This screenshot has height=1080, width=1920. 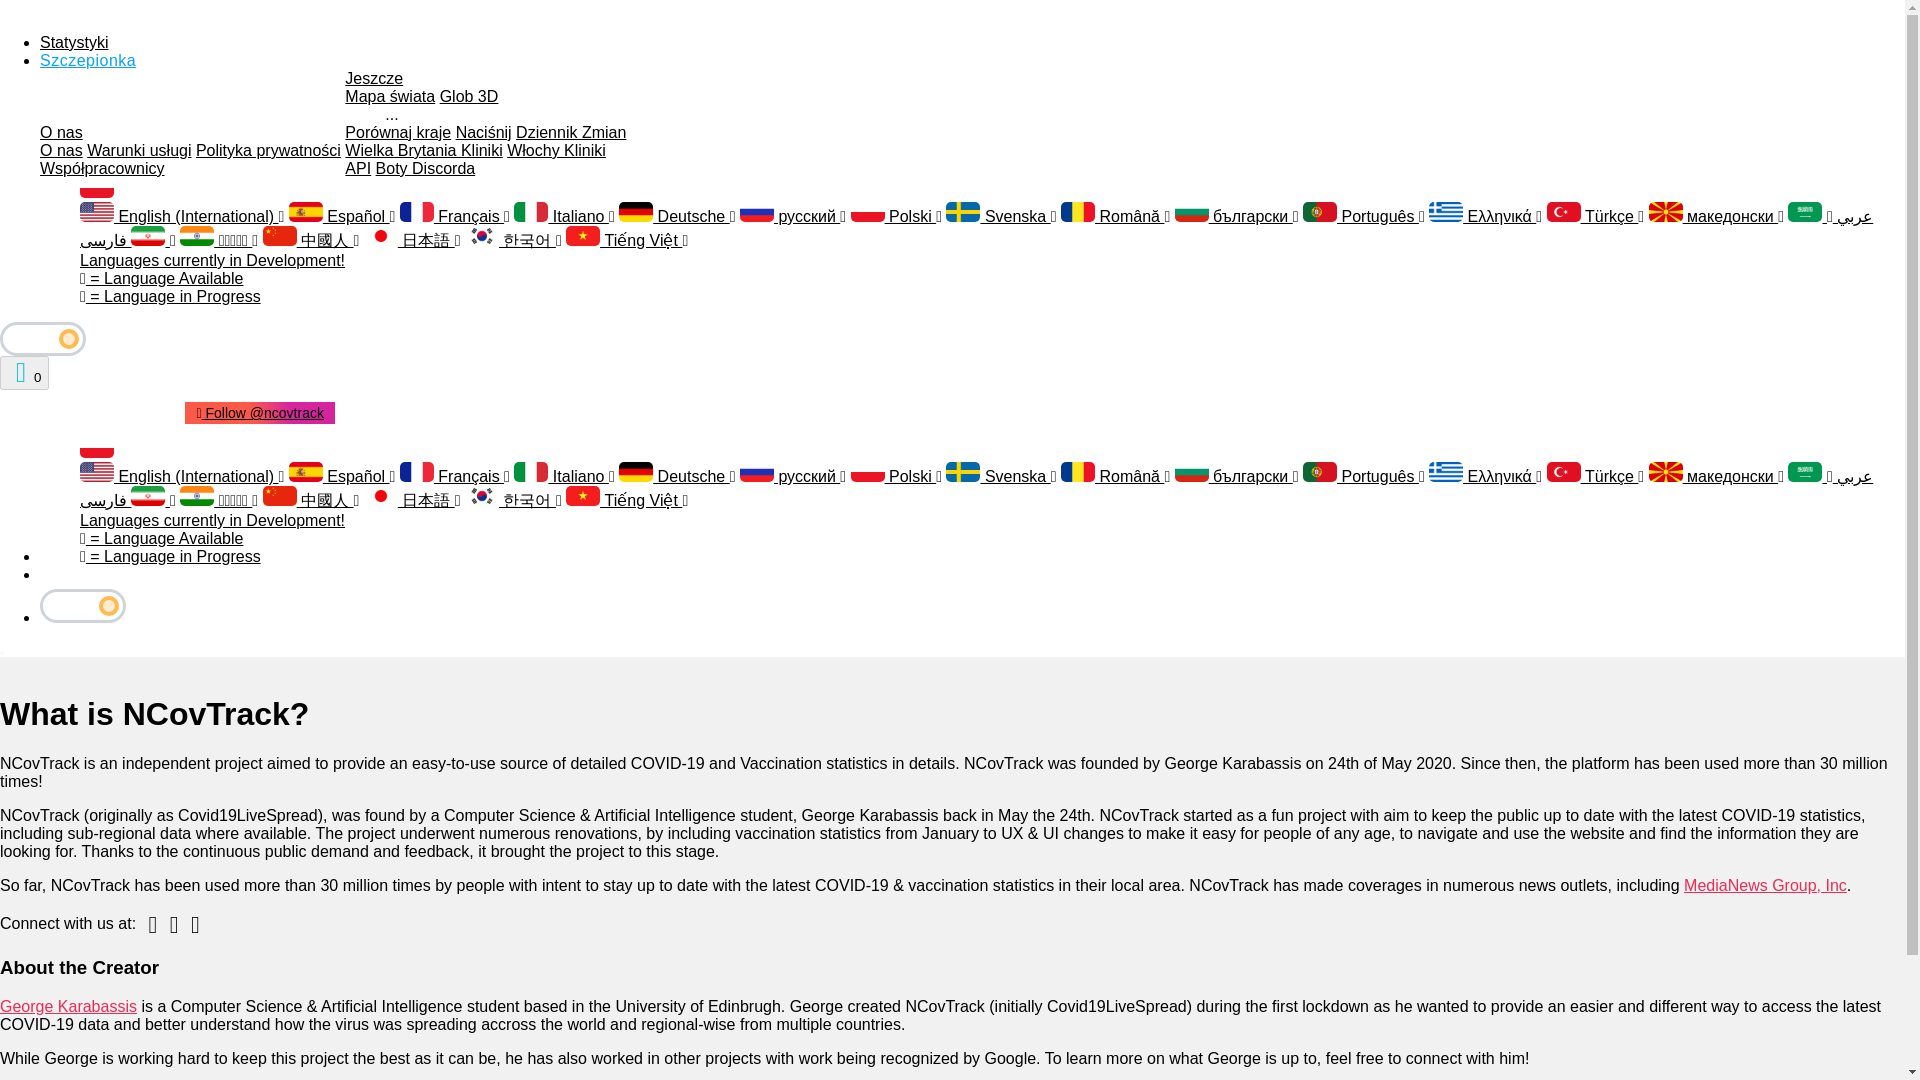 I want to click on O nas, so click(x=61, y=132).